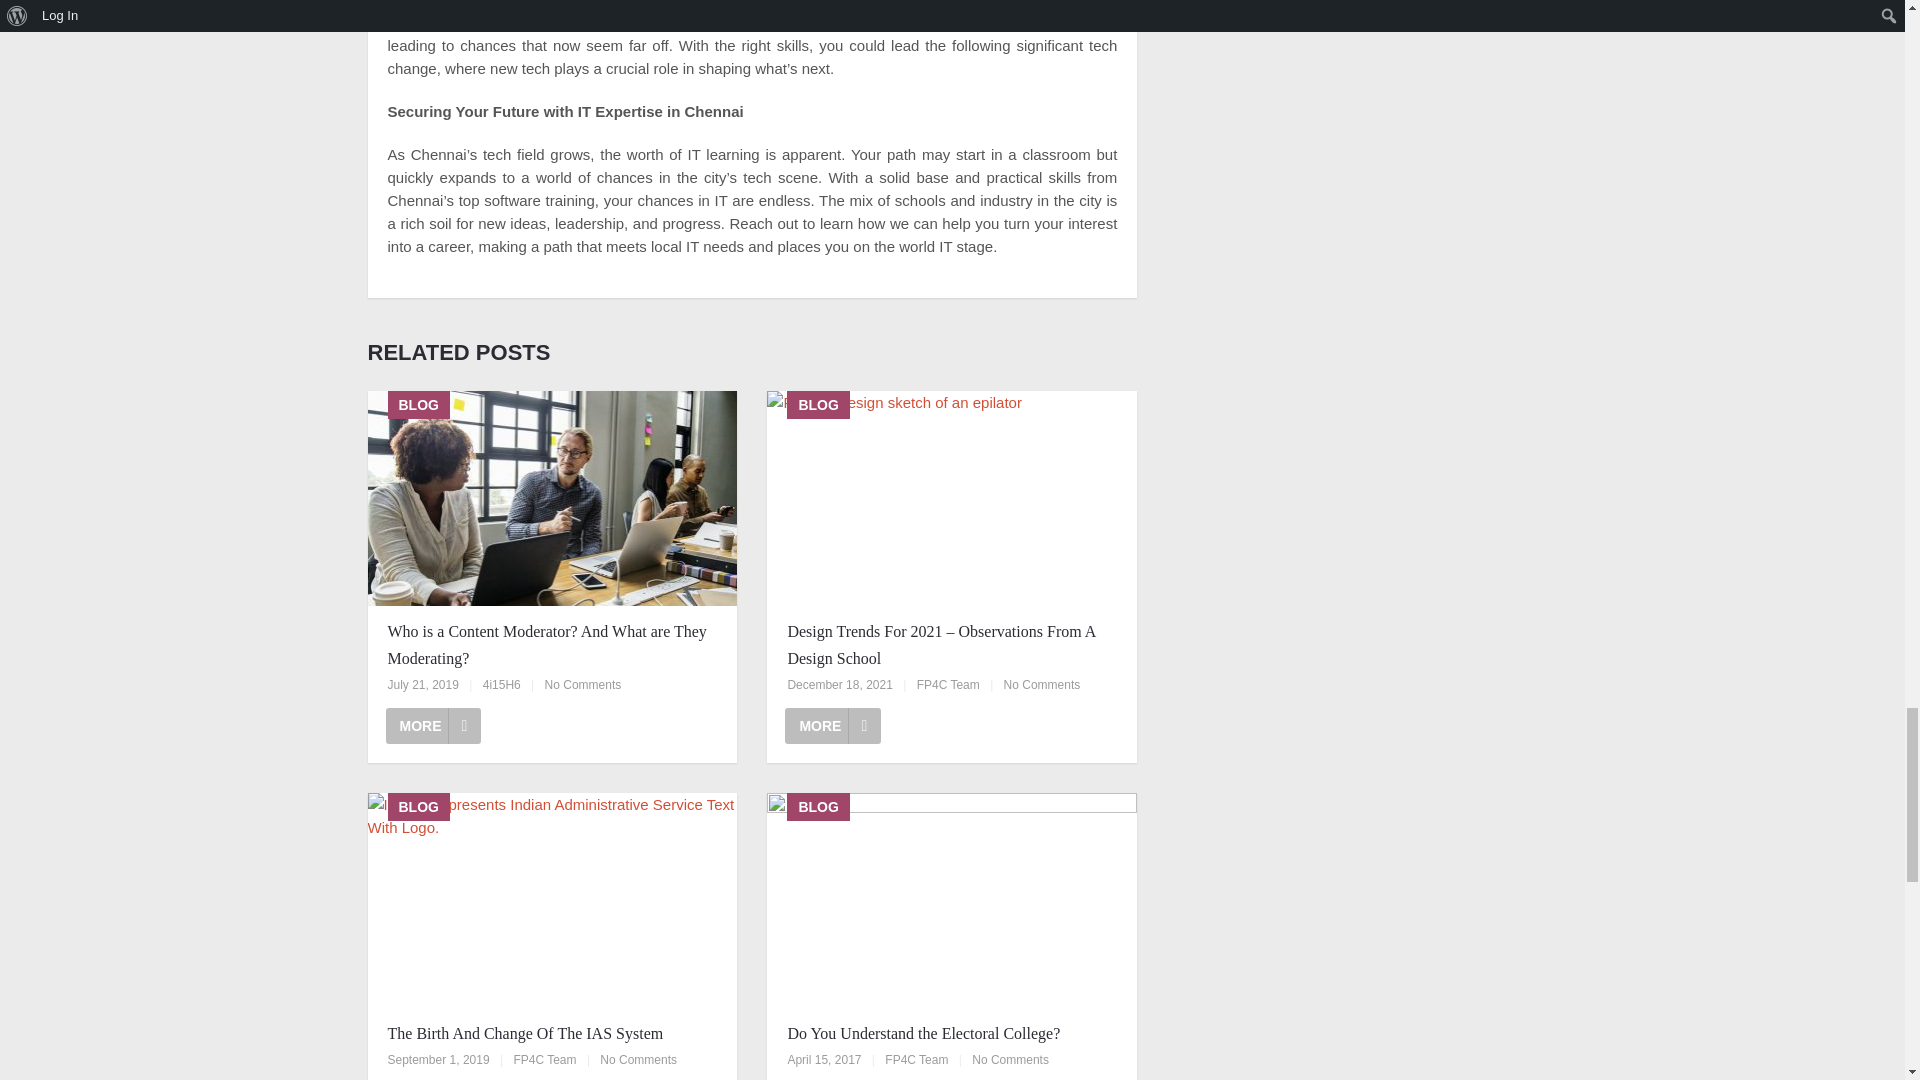 Image resolution: width=1920 pixels, height=1080 pixels. I want to click on BLOG, so click(552, 900).